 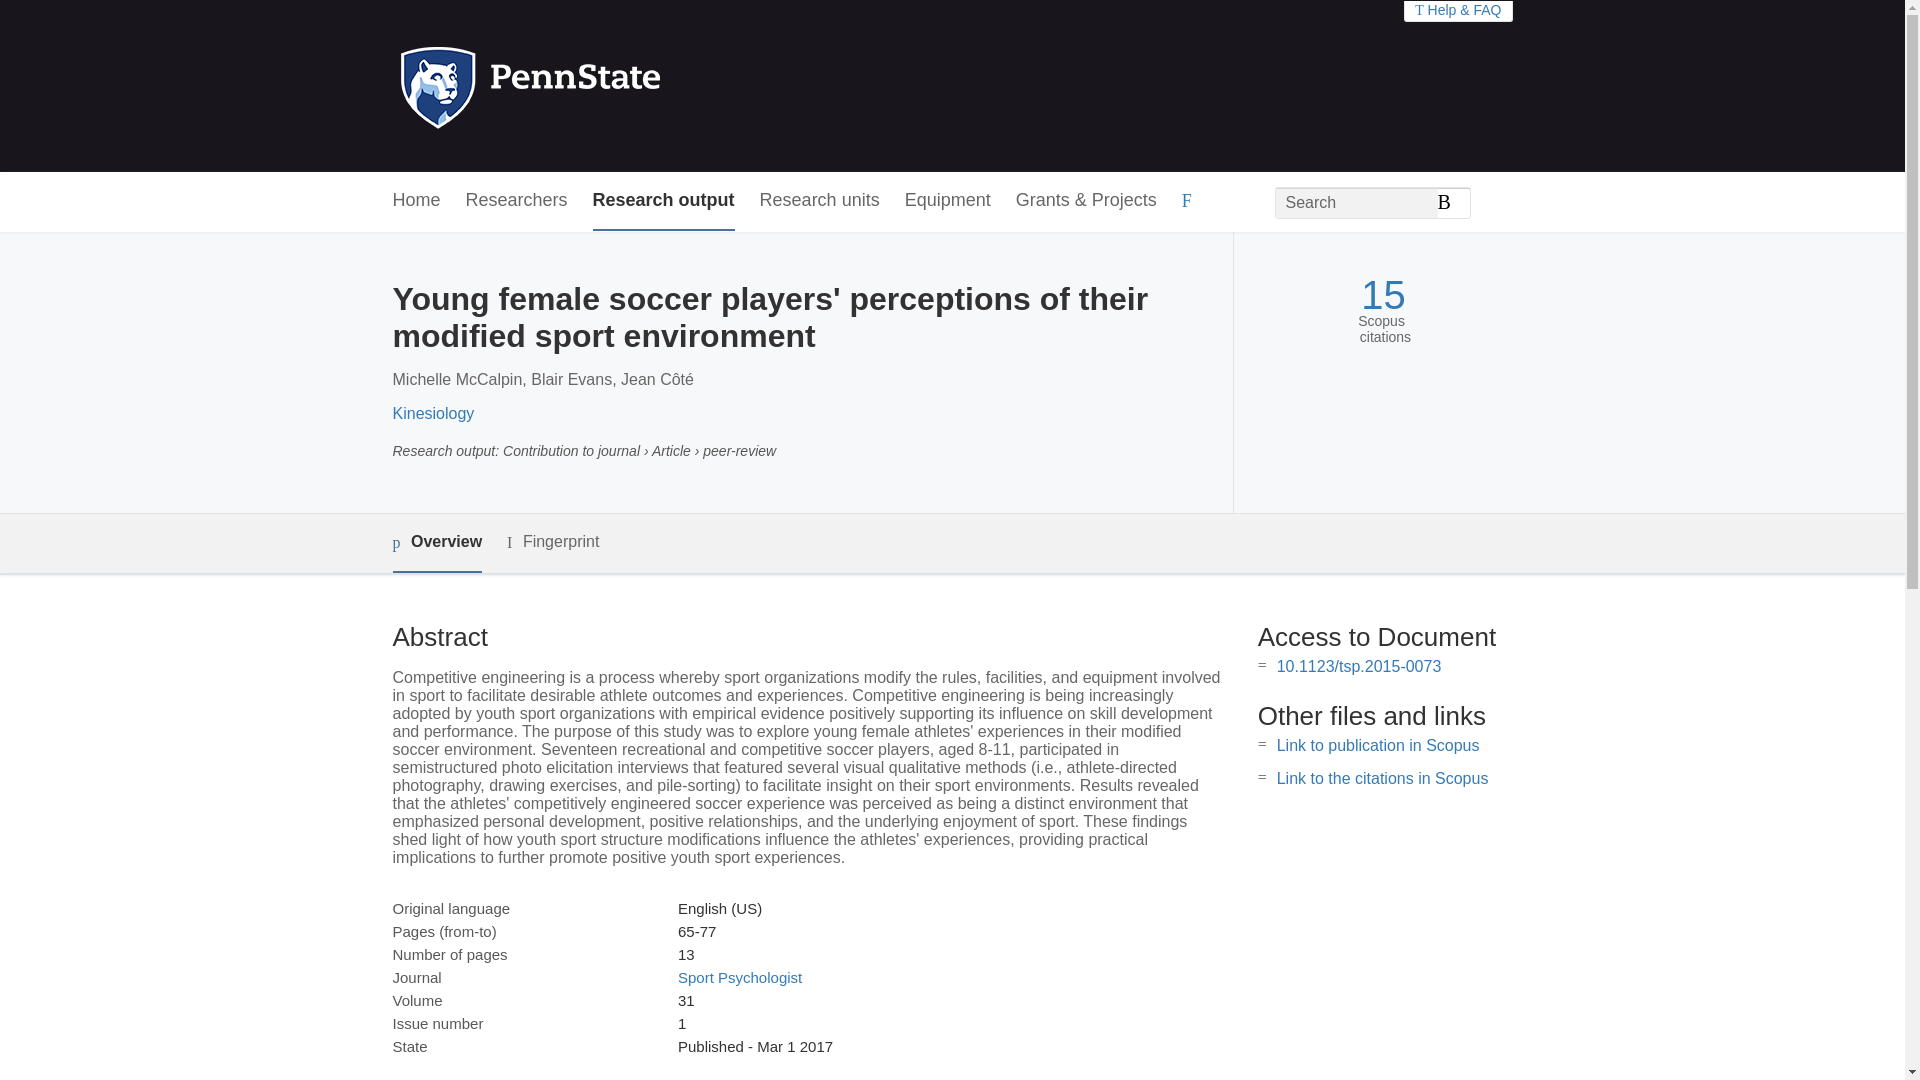 What do you see at coordinates (616, 86) in the screenshot?
I see `Penn State Home` at bounding box center [616, 86].